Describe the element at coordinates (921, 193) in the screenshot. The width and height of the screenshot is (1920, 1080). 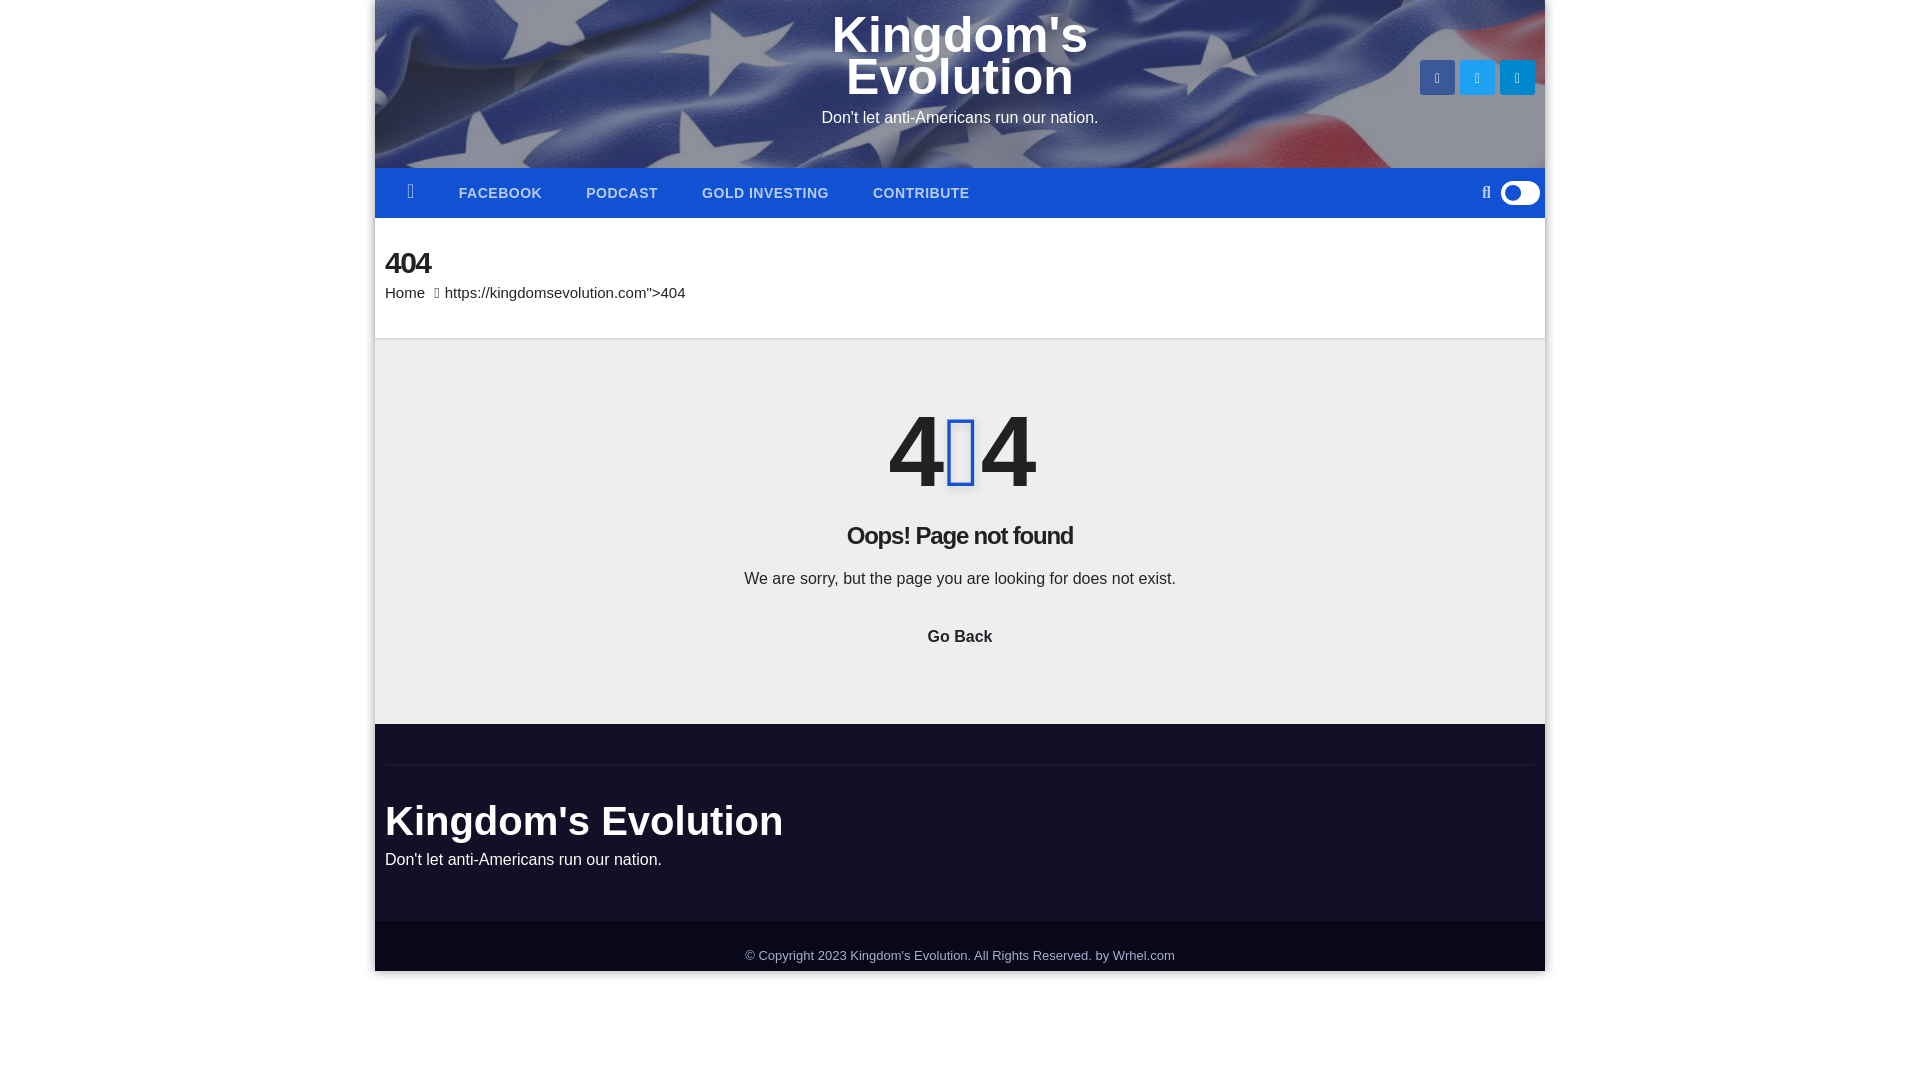
I see `CONTRIBUTE` at that location.